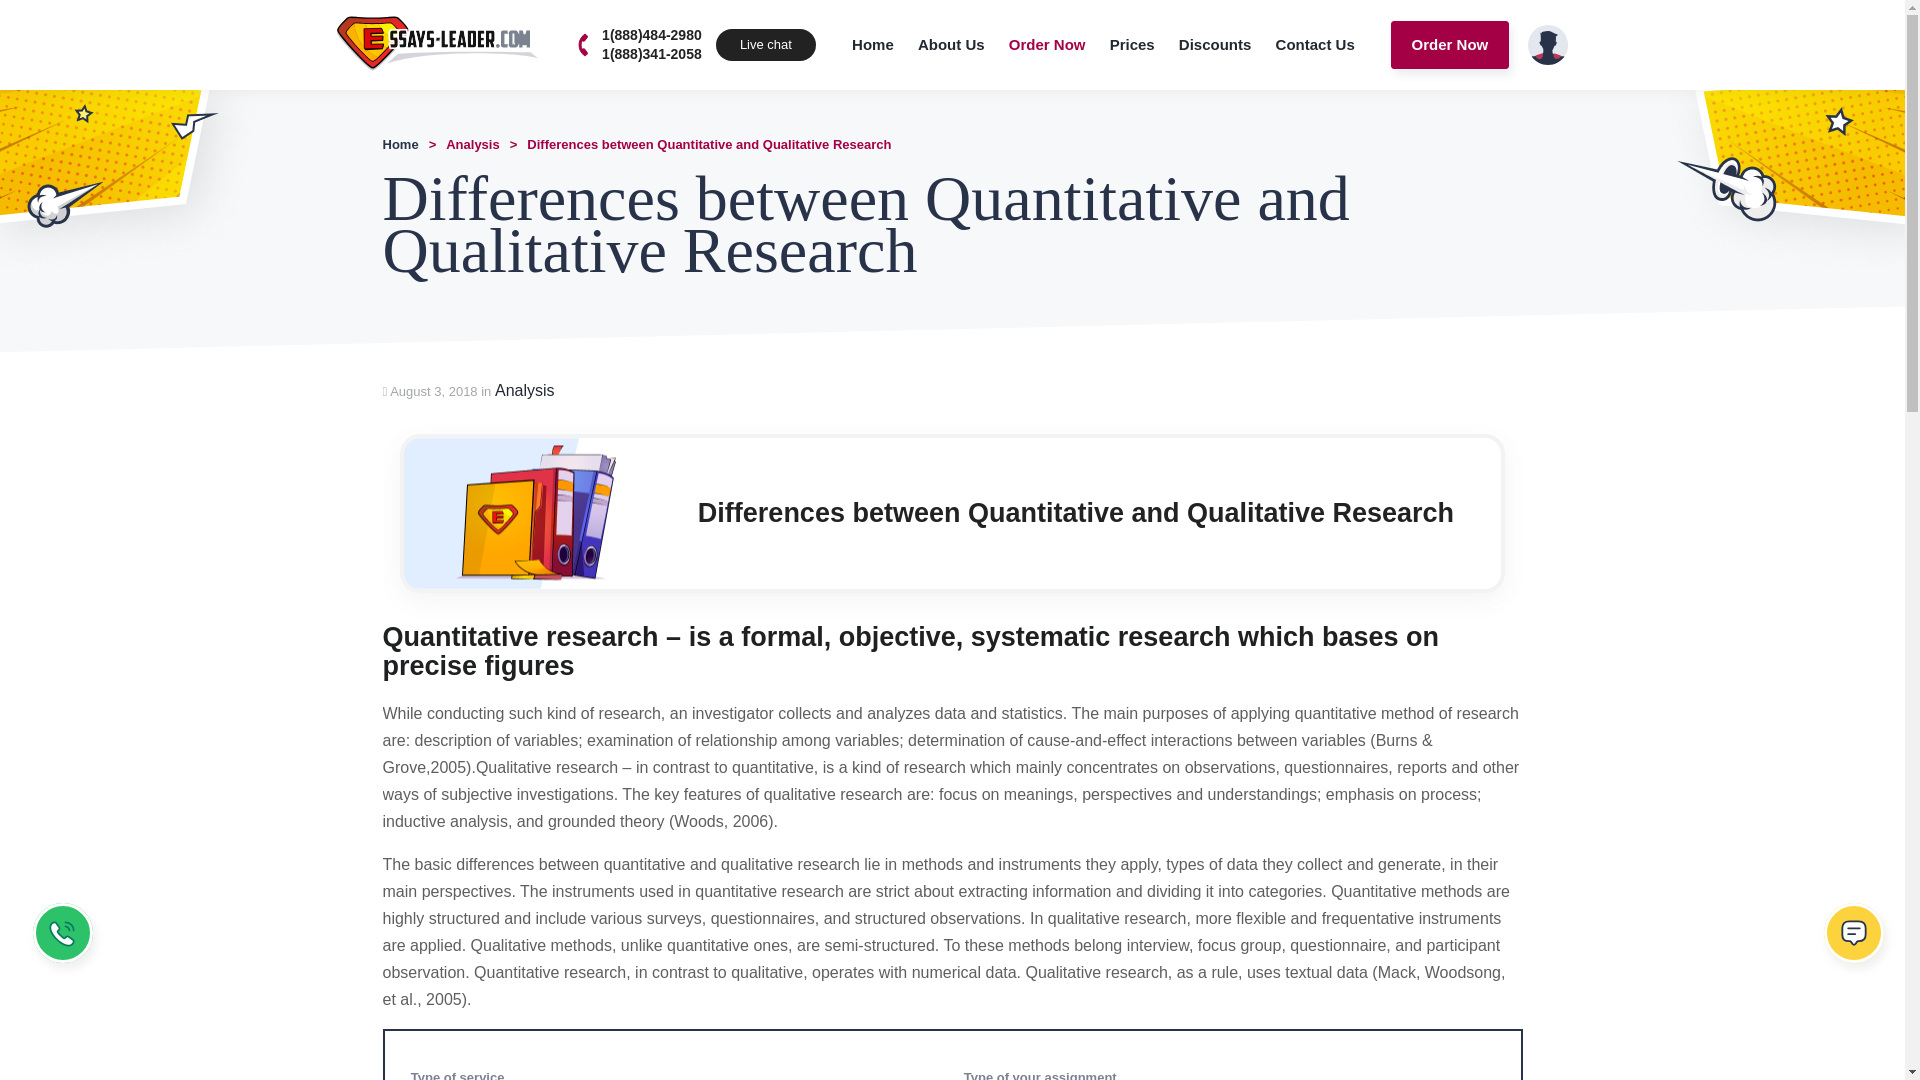 The height and width of the screenshot is (1080, 1920). What do you see at coordinates (472, 144) in the screenshot?
I see `Go to the Analysis Essays Category archives.` at bounding box center [472, 144].